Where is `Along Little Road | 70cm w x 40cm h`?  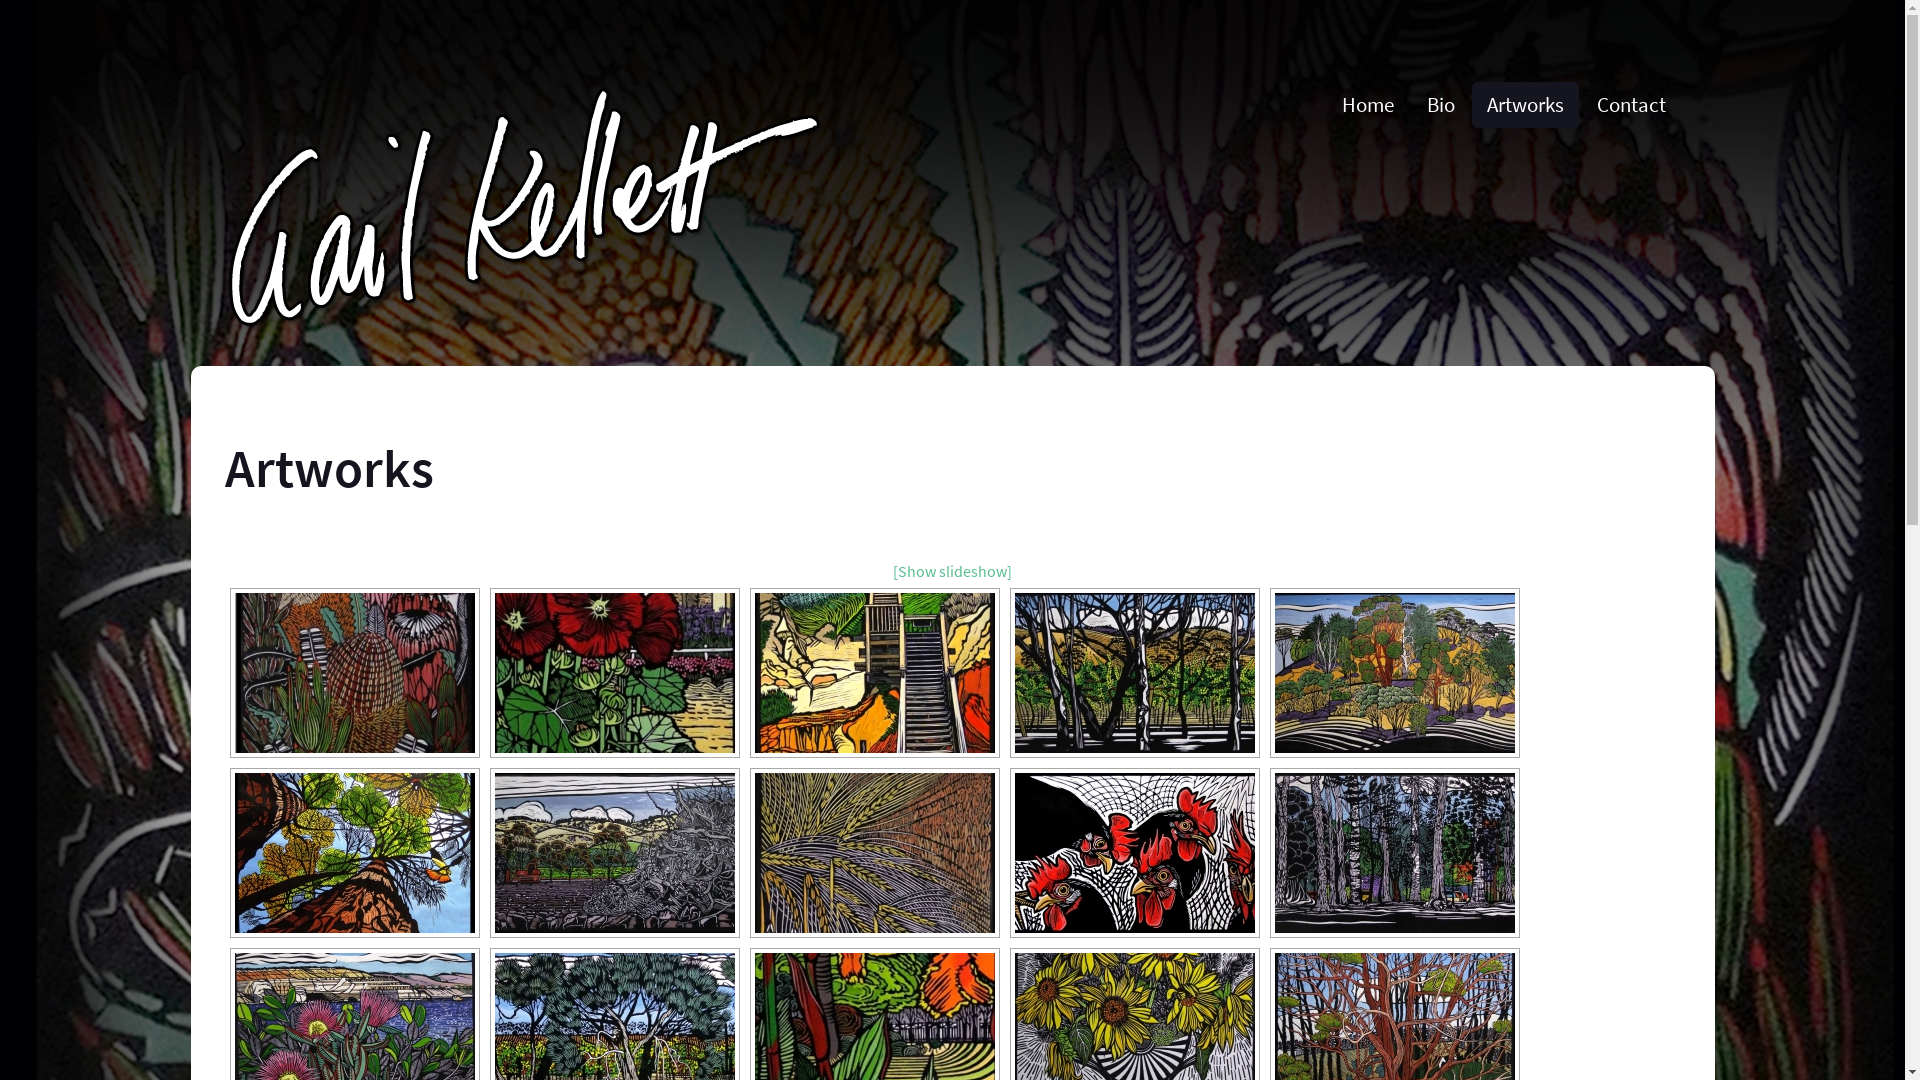
Along Little Road | 70cm w x 40cm h is located at coordinates (1134, 673).